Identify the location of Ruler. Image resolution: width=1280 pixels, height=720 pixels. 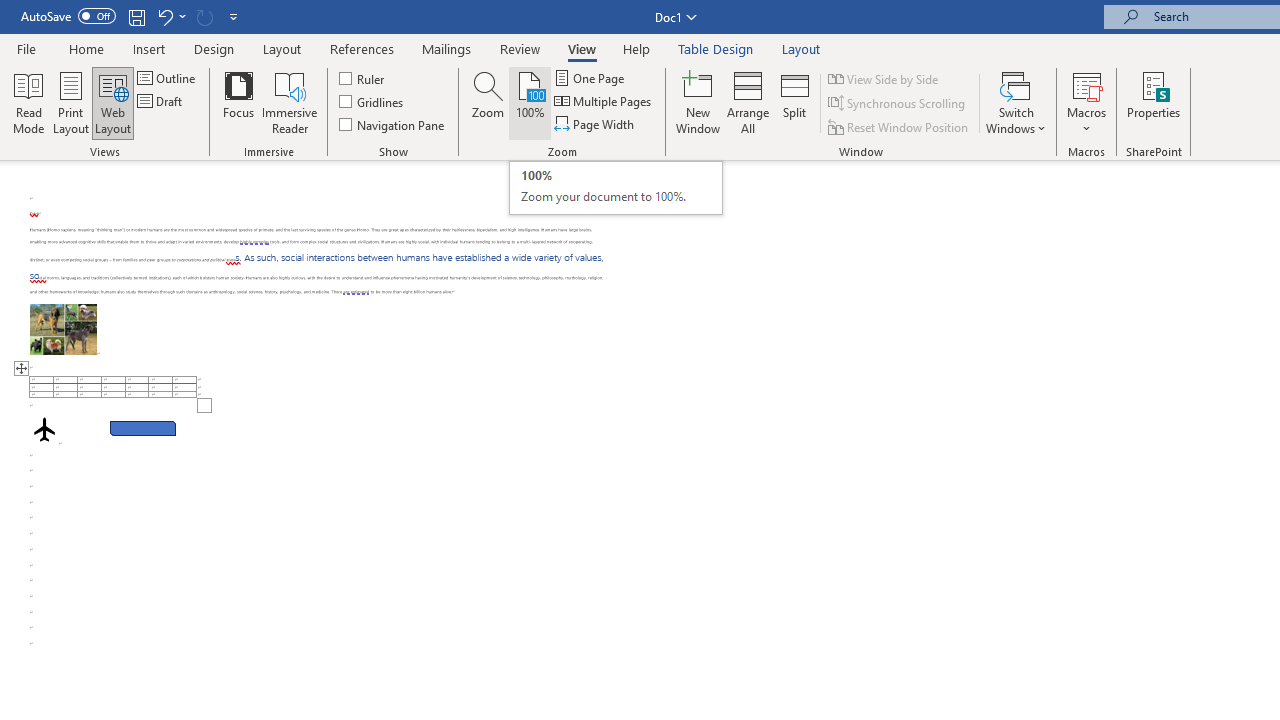
(1016, 102).